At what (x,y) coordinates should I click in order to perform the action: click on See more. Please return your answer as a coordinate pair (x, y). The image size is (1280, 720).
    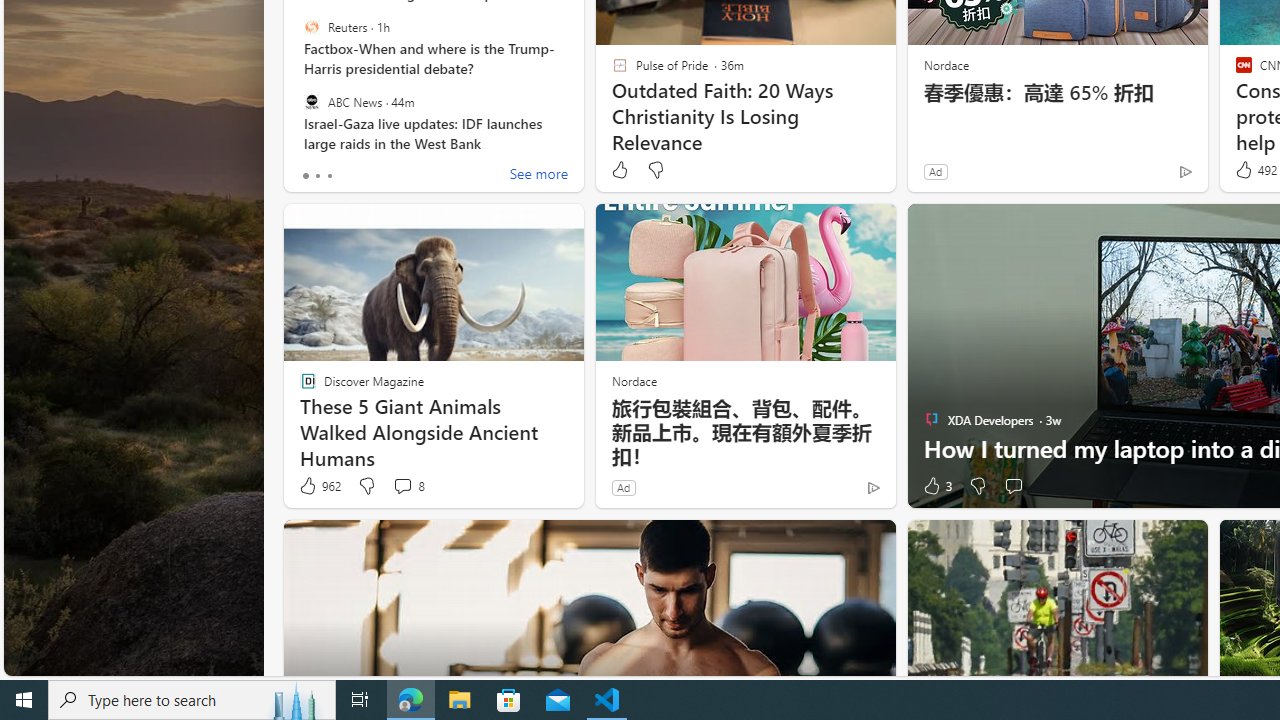
    Looking at the image, I should click on (538, 176).